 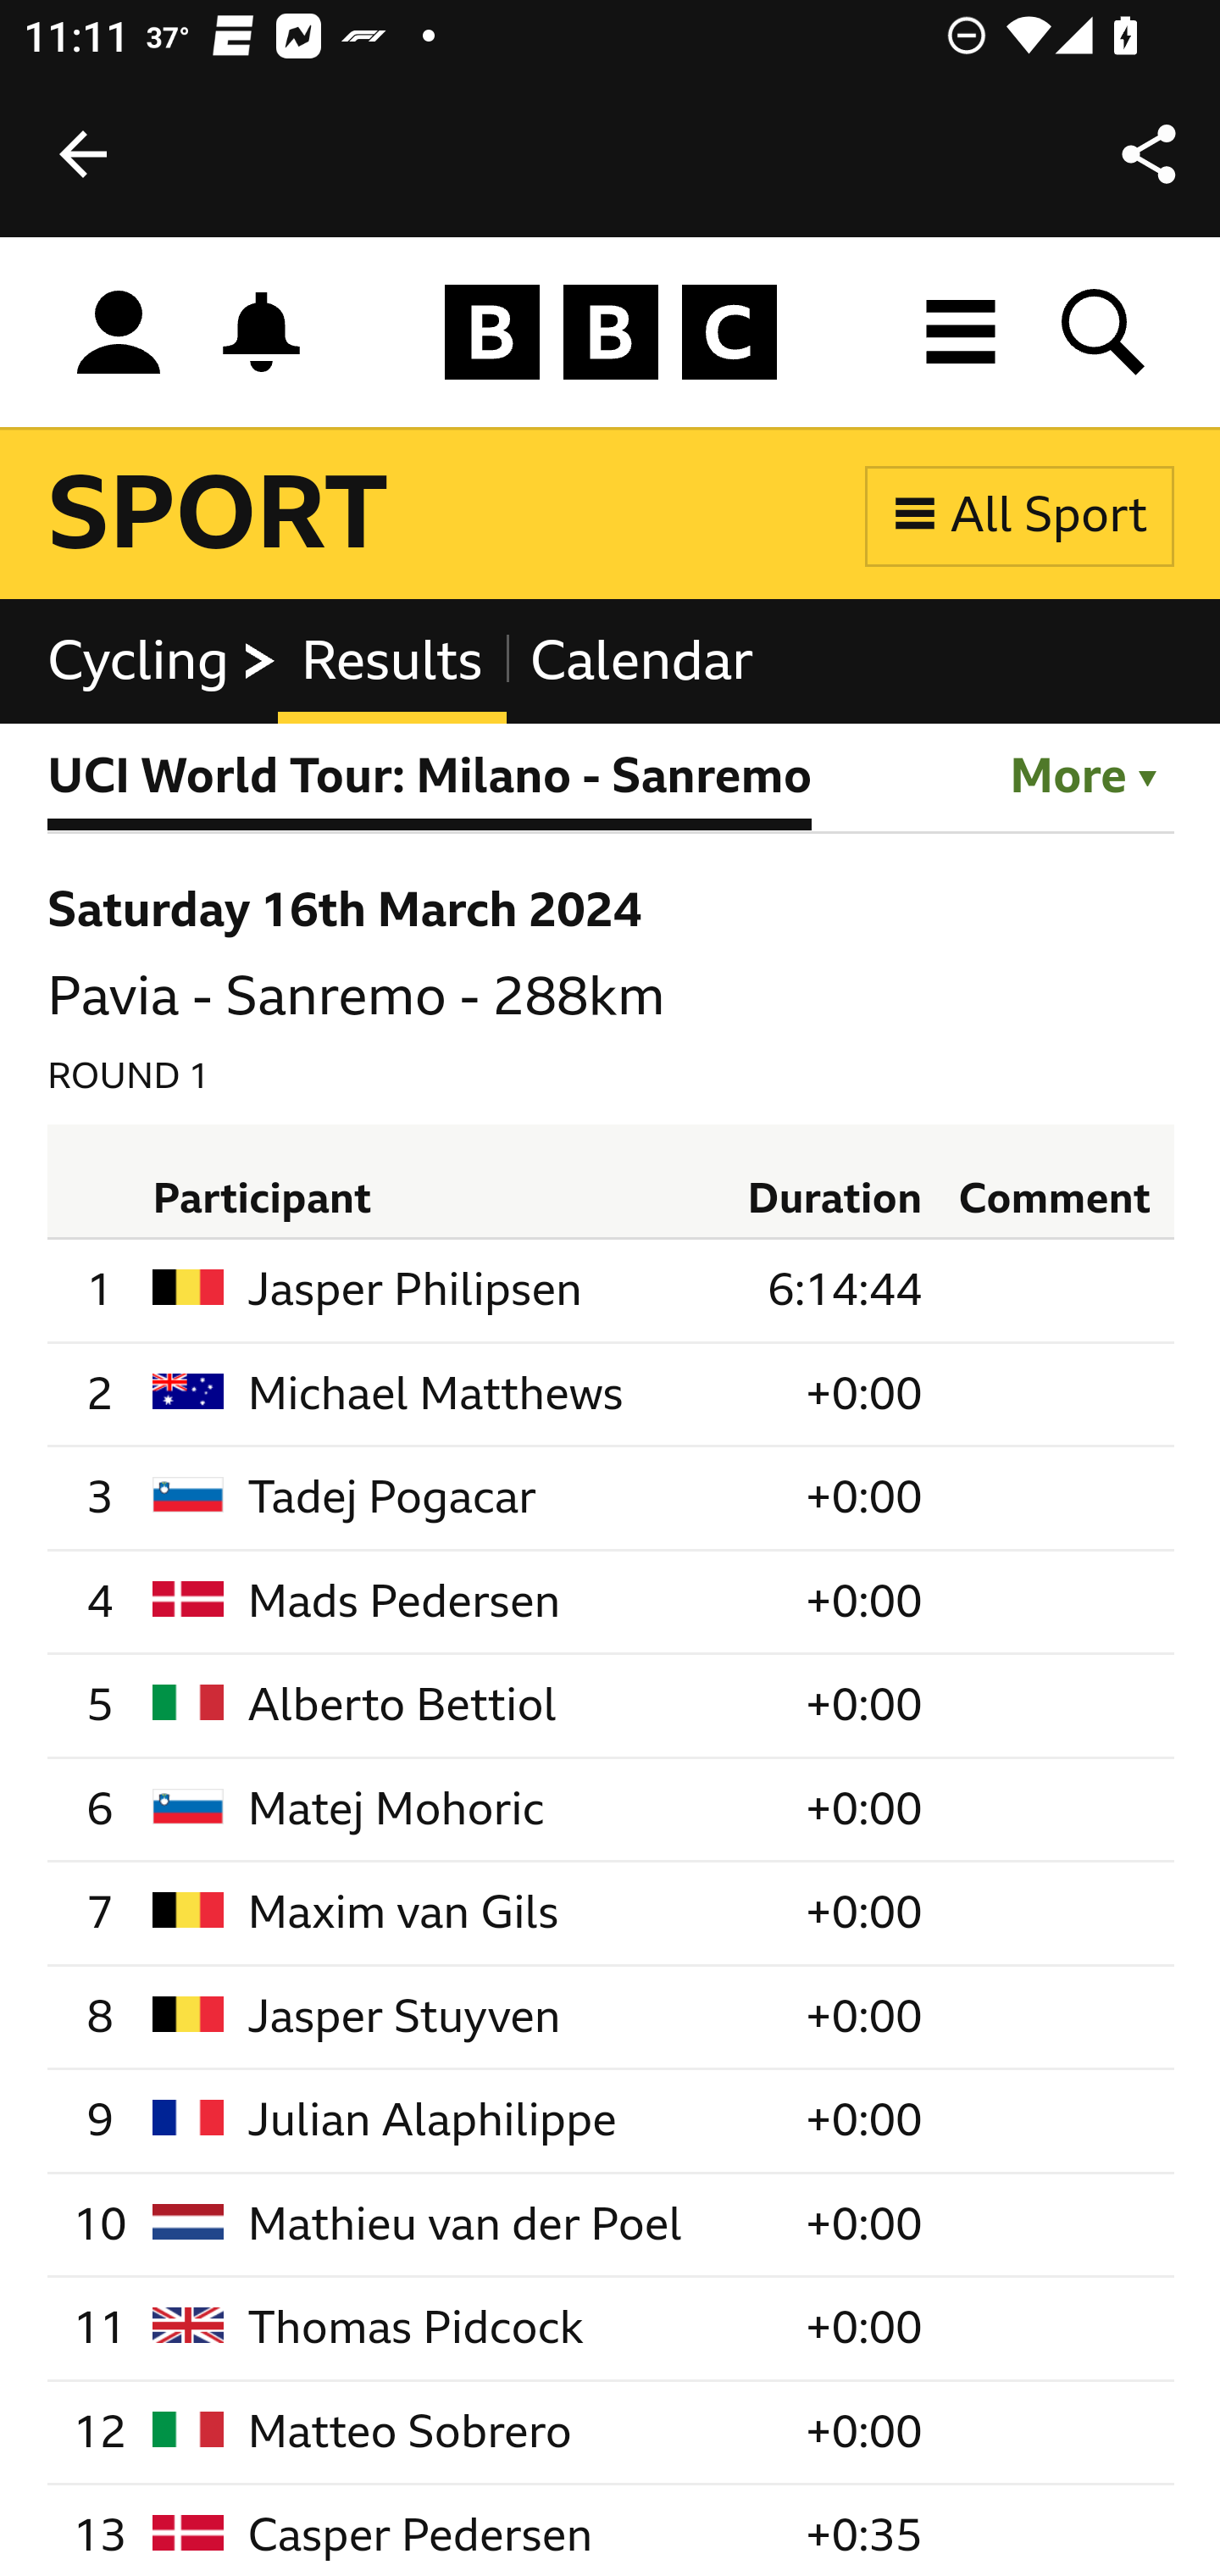 What do you see at coordinates (219, 515) in the screenshot?
I see `BBC SPORT BBC SPORT` at bounding box center [219, 515].